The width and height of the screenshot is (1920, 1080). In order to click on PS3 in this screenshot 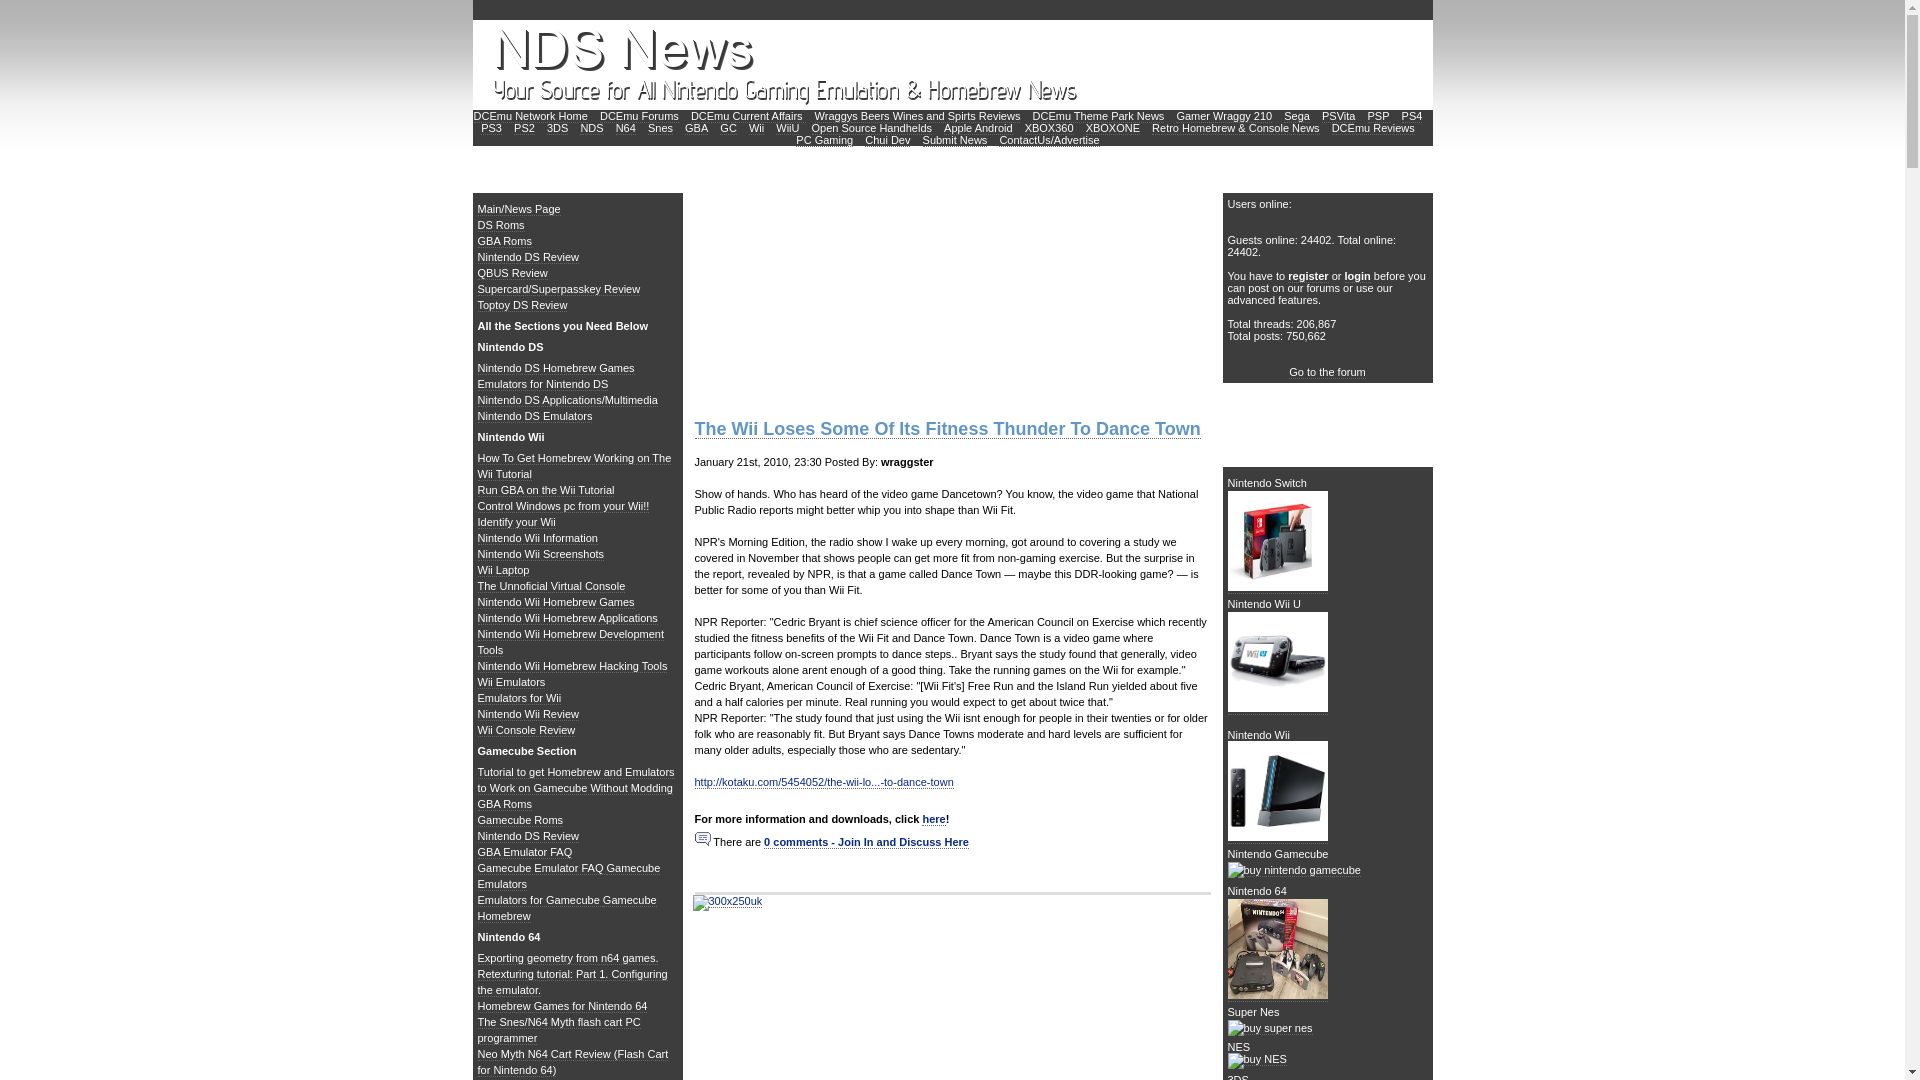, I will do `click(491, 128)`.